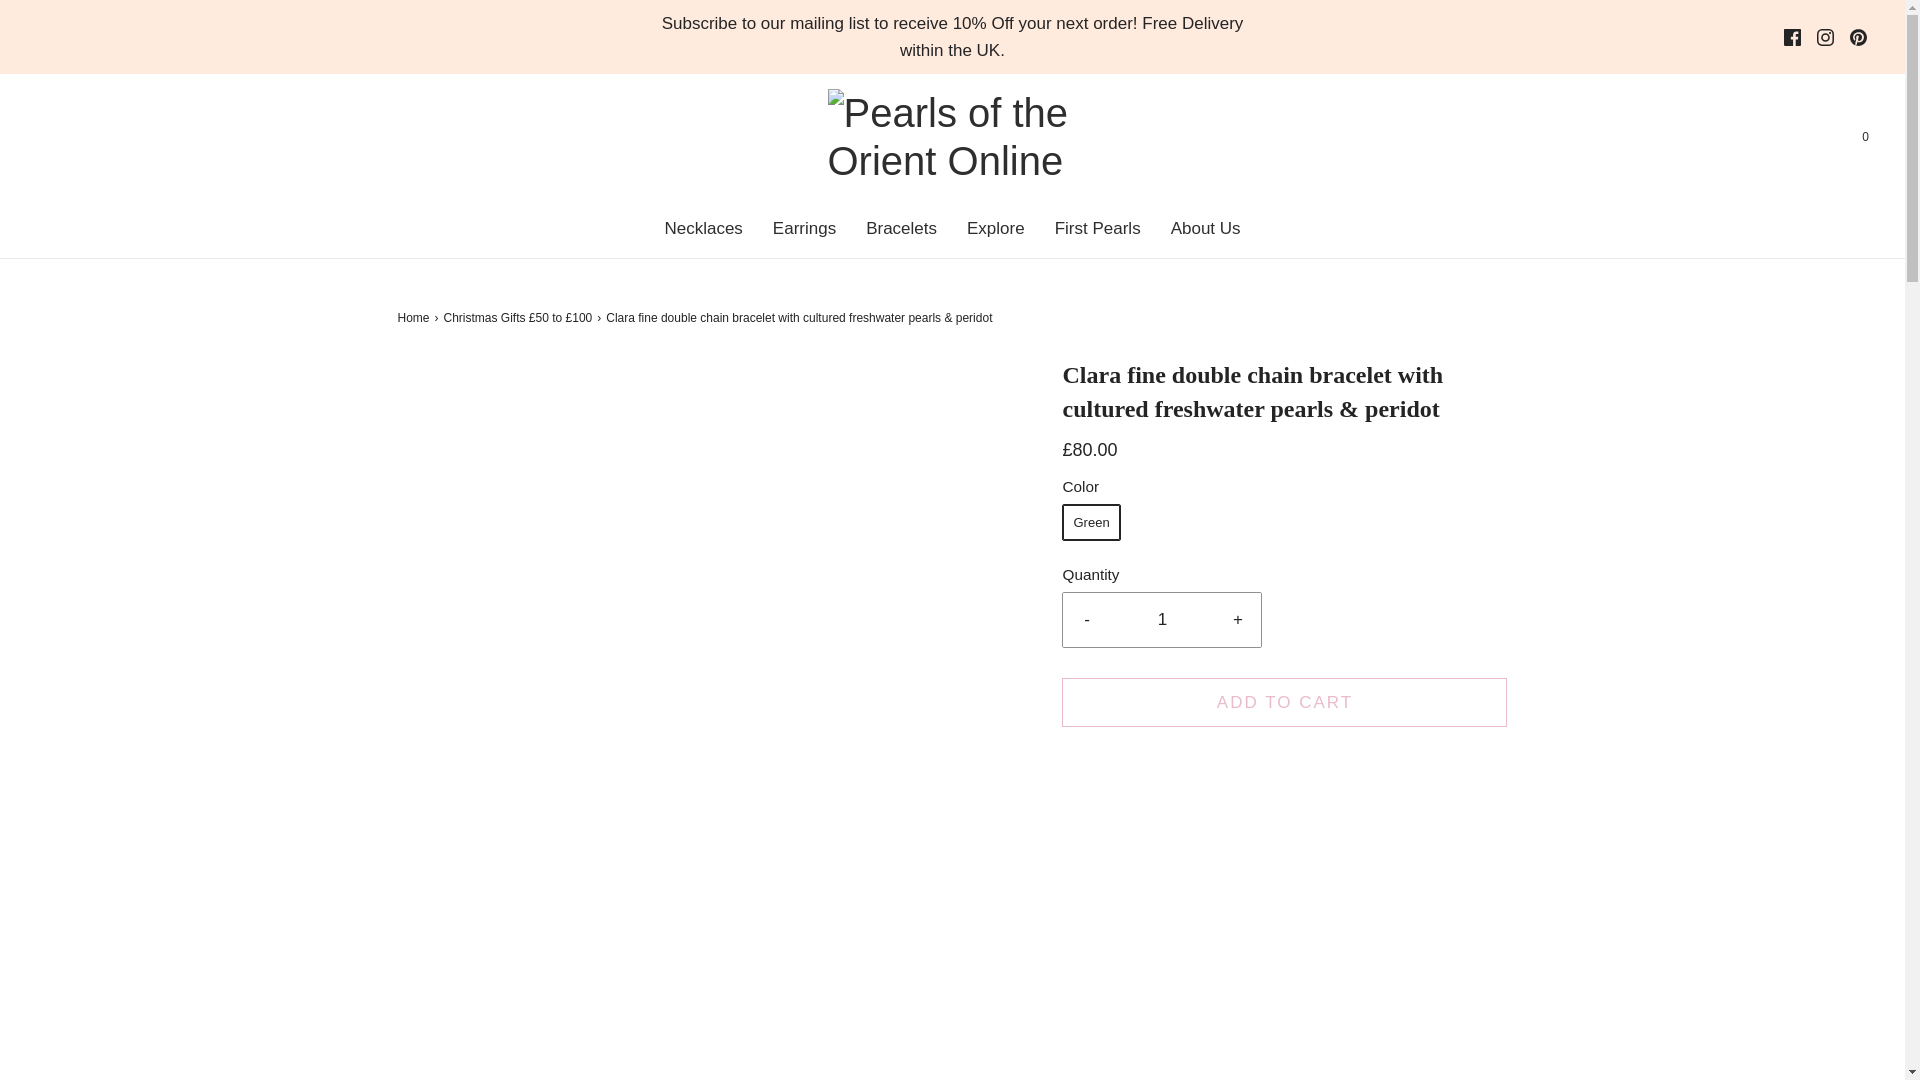  I want to click on Instagram icon, so click(1824, 37).